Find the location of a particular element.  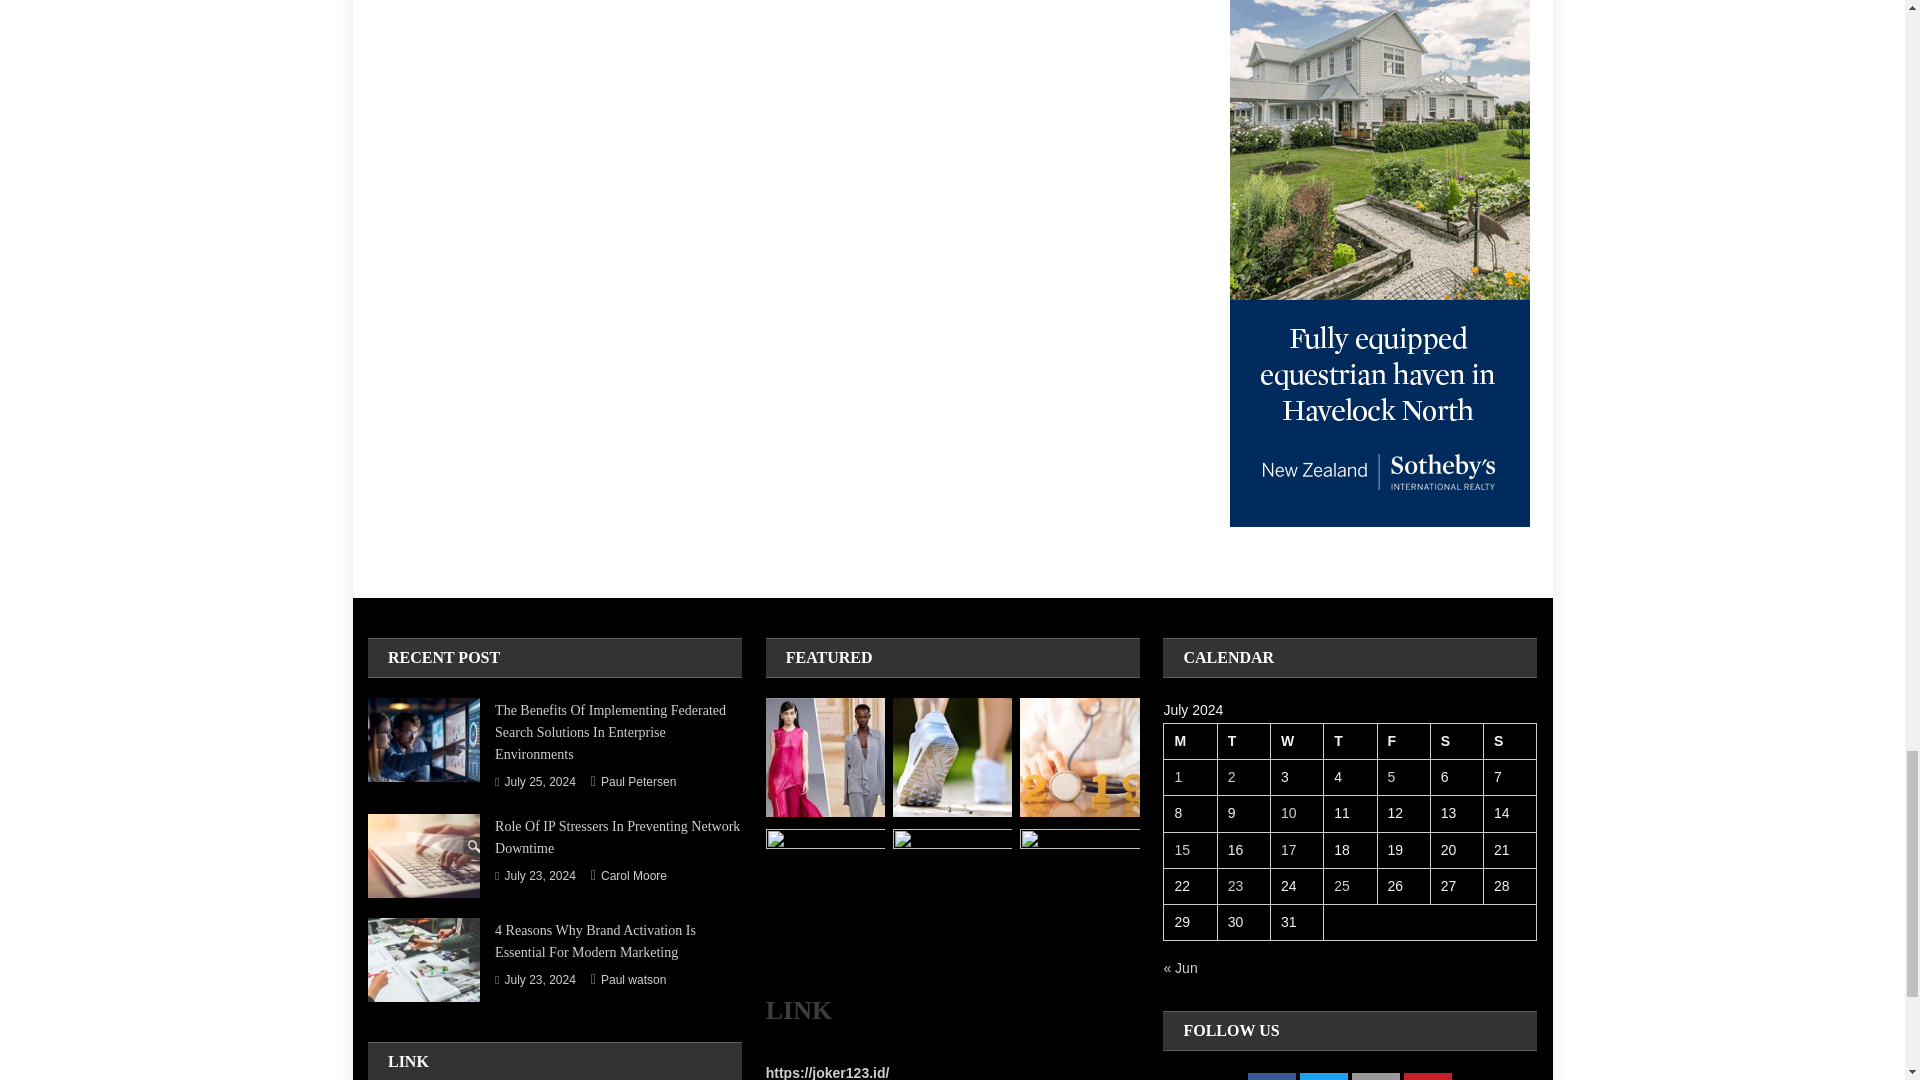

Sunday is located at coordinates (1510, 742).